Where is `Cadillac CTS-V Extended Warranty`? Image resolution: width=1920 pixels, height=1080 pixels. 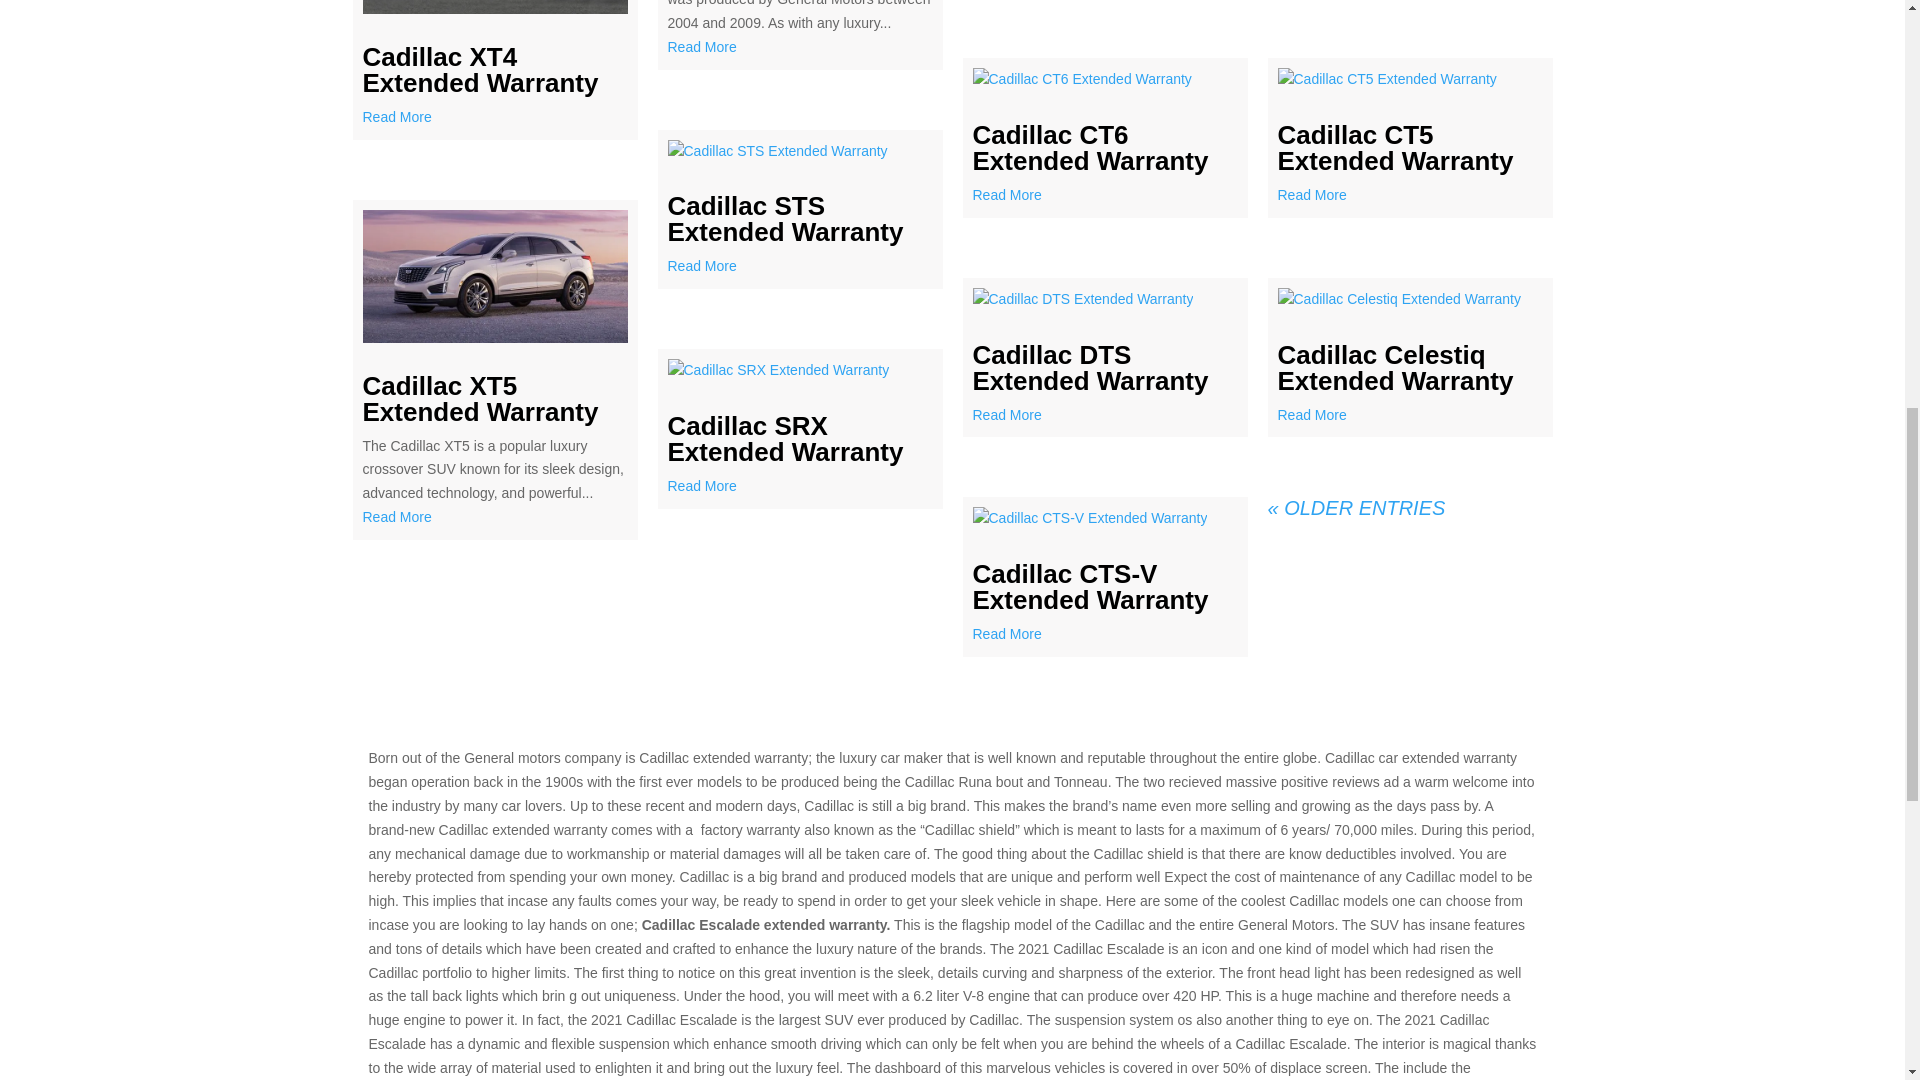 Cadillac CTS-V Extended Warranty is located at coordinates (1089, 586).